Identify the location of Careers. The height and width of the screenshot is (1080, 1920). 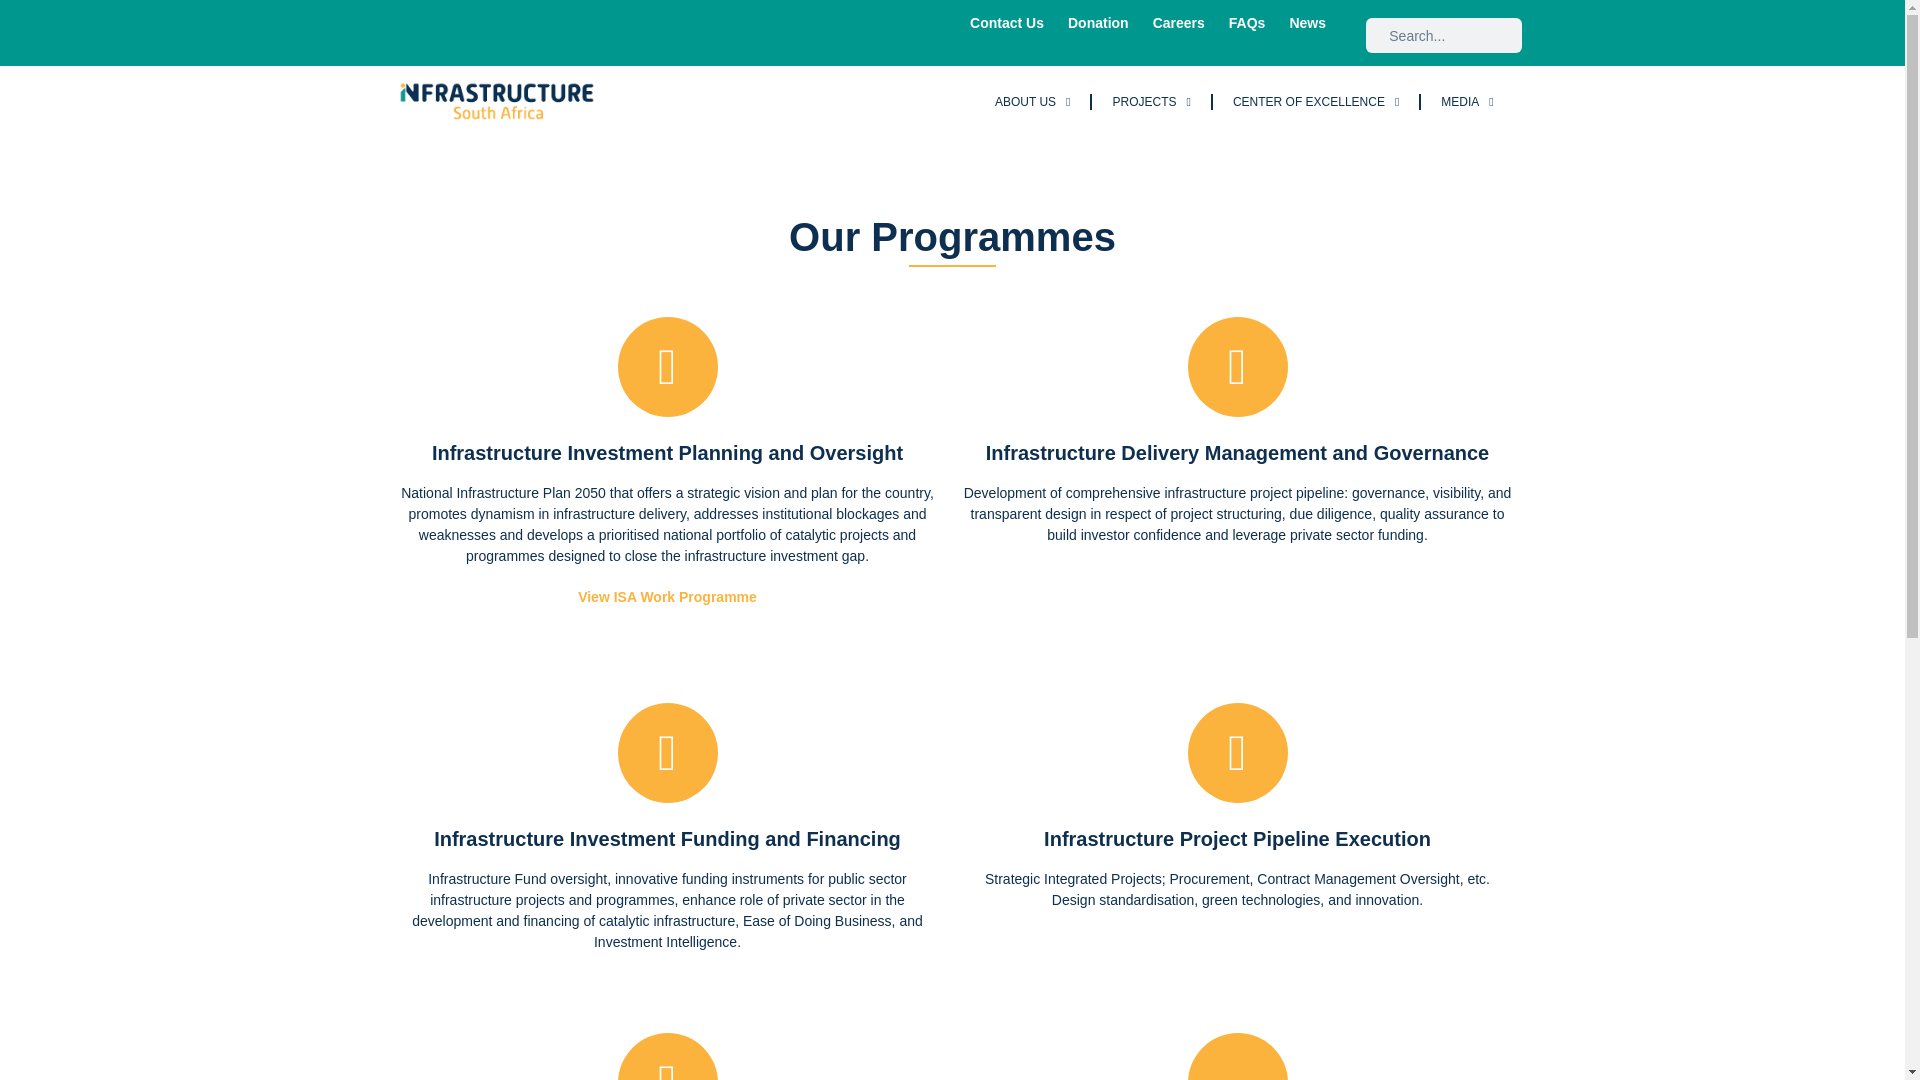
(1178, 23).